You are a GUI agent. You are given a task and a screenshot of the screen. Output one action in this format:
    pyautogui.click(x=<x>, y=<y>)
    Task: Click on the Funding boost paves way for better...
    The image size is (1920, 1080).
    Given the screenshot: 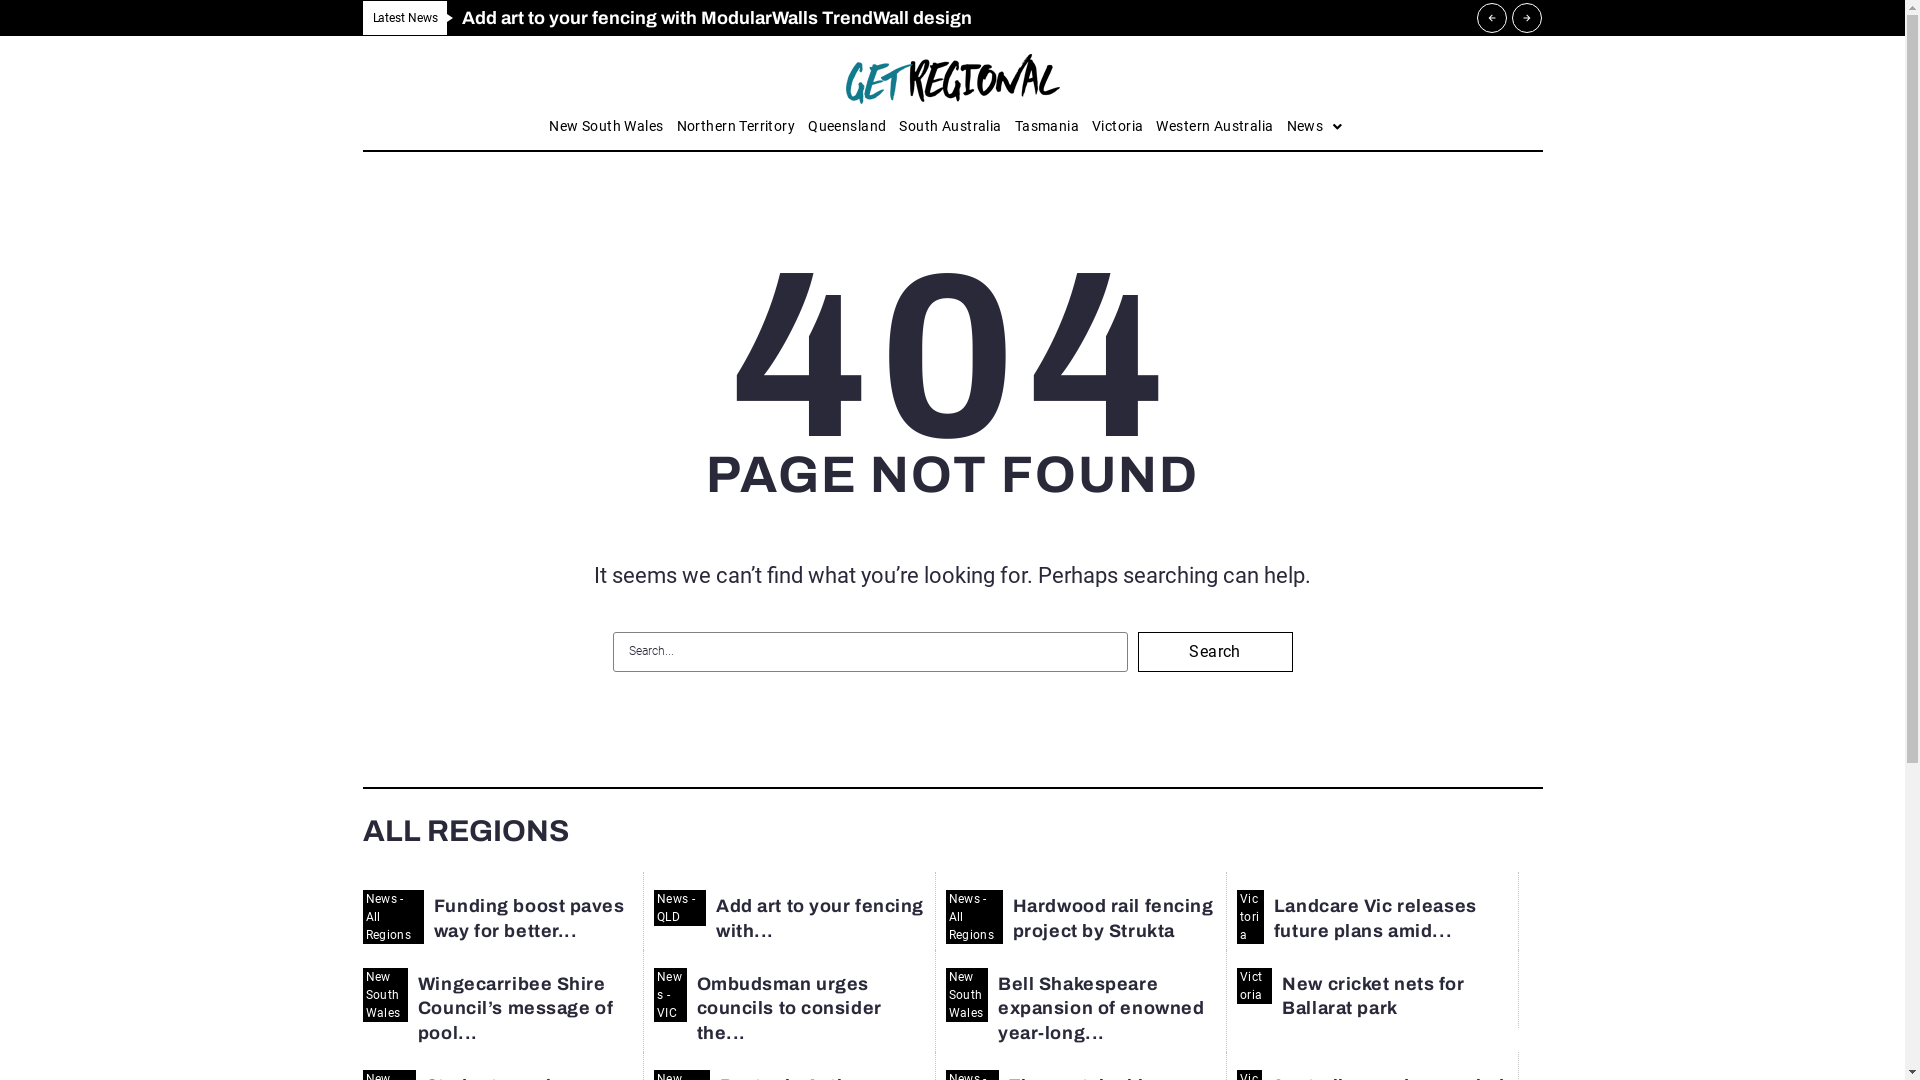 What is the action you would take?
    pyautogui.click(x=530, y=918)
    